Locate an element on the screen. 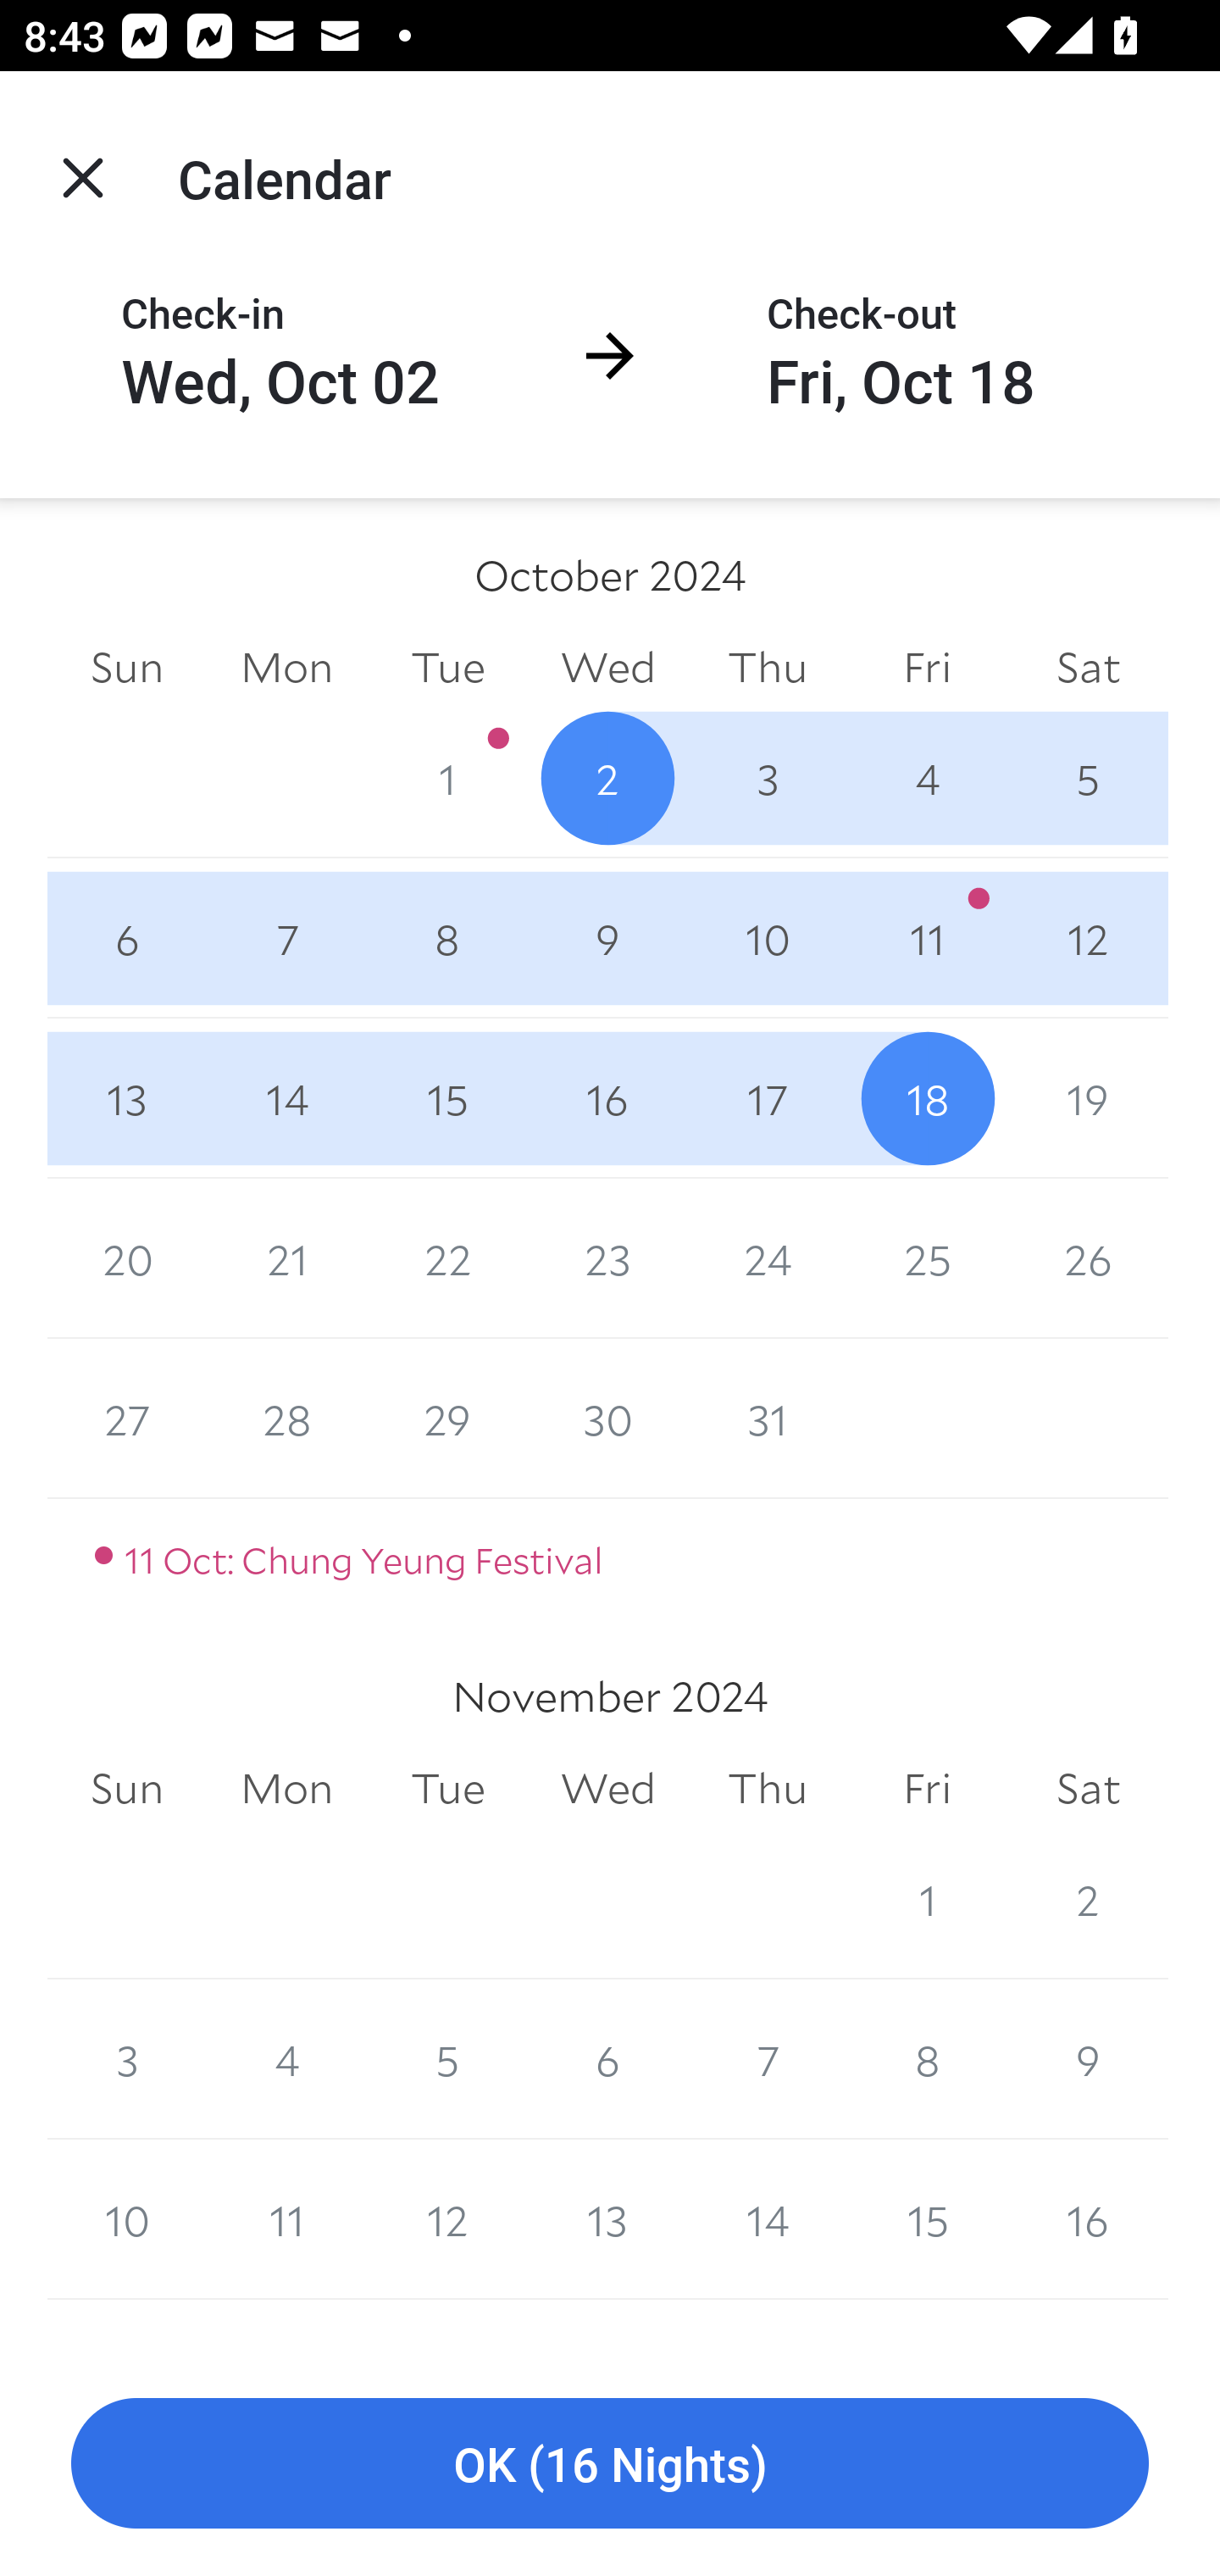 This screenshot has width=1220, height=2576. 23 23 October 2024 is located at coordinates (608, 1259).